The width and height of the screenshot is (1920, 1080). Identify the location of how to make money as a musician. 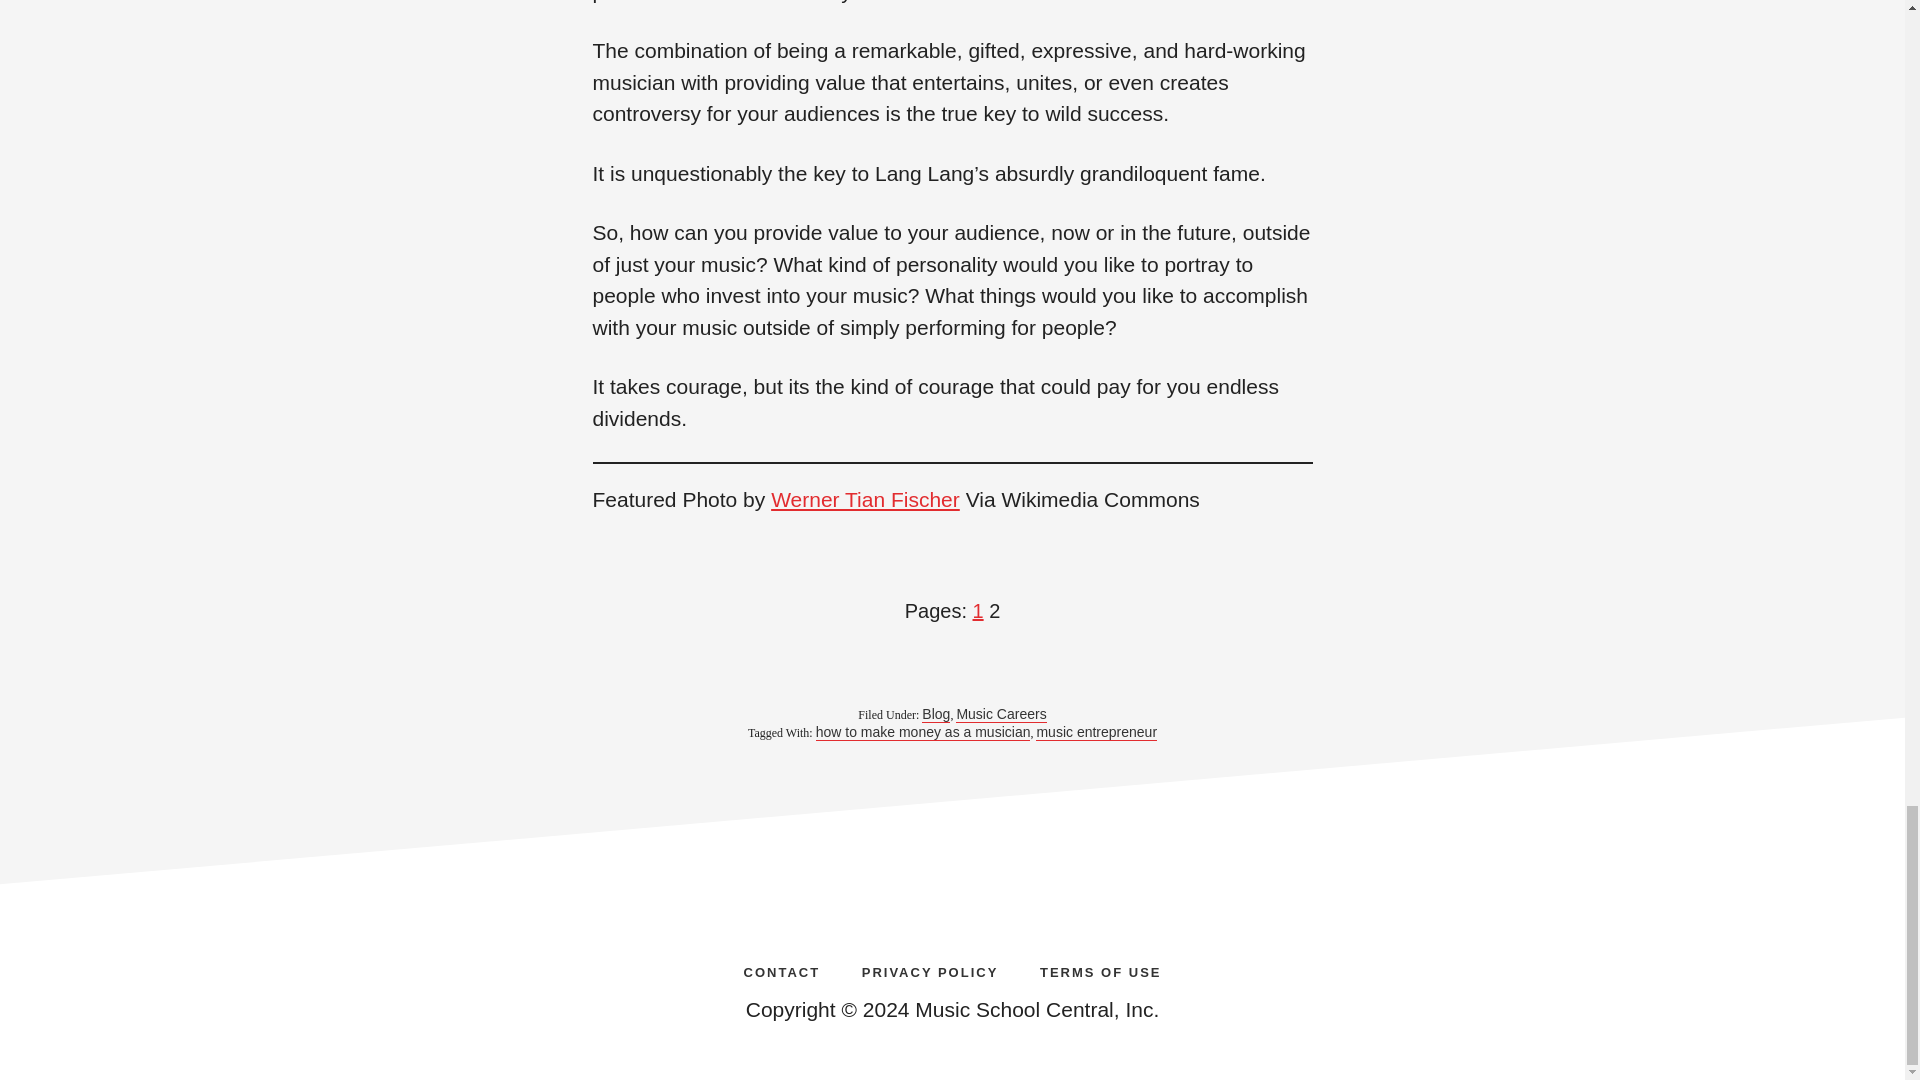
(924, 732).